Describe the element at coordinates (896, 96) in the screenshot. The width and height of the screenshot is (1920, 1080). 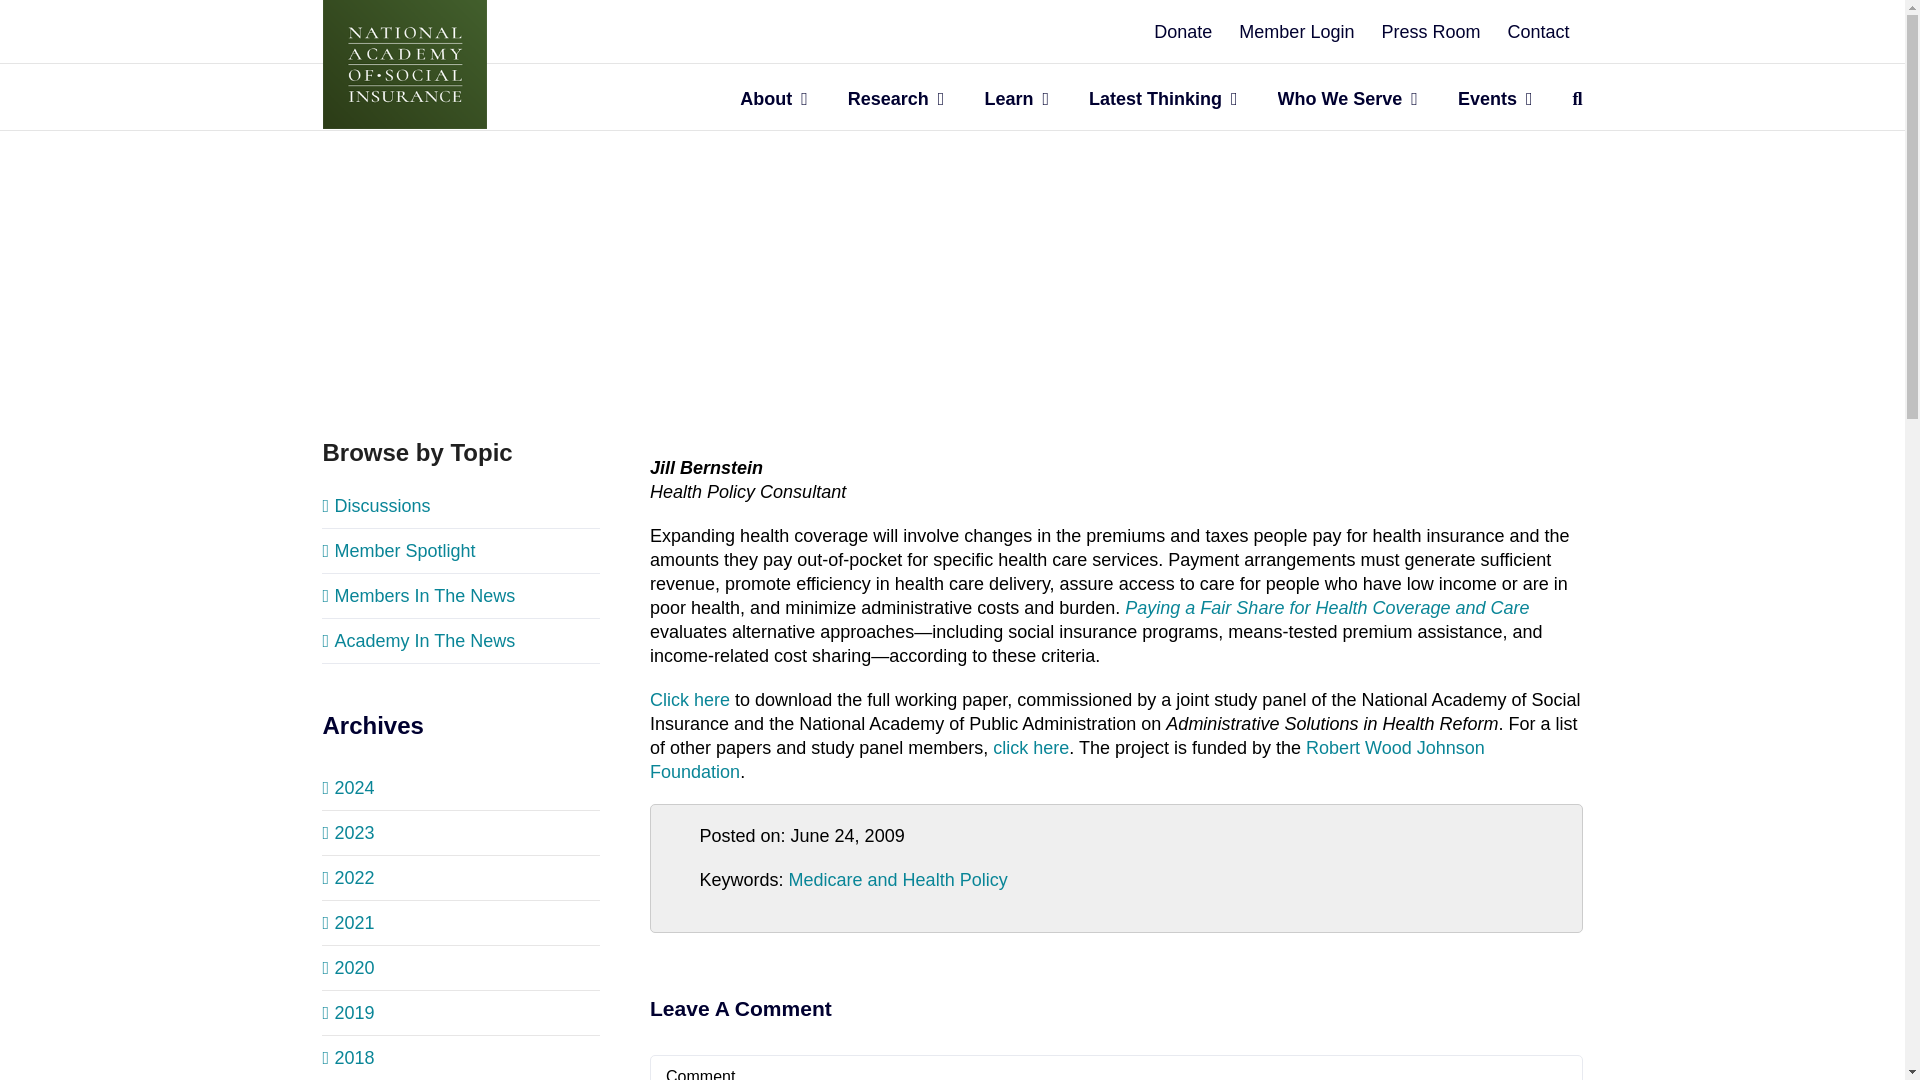
I see `Research` at that location.